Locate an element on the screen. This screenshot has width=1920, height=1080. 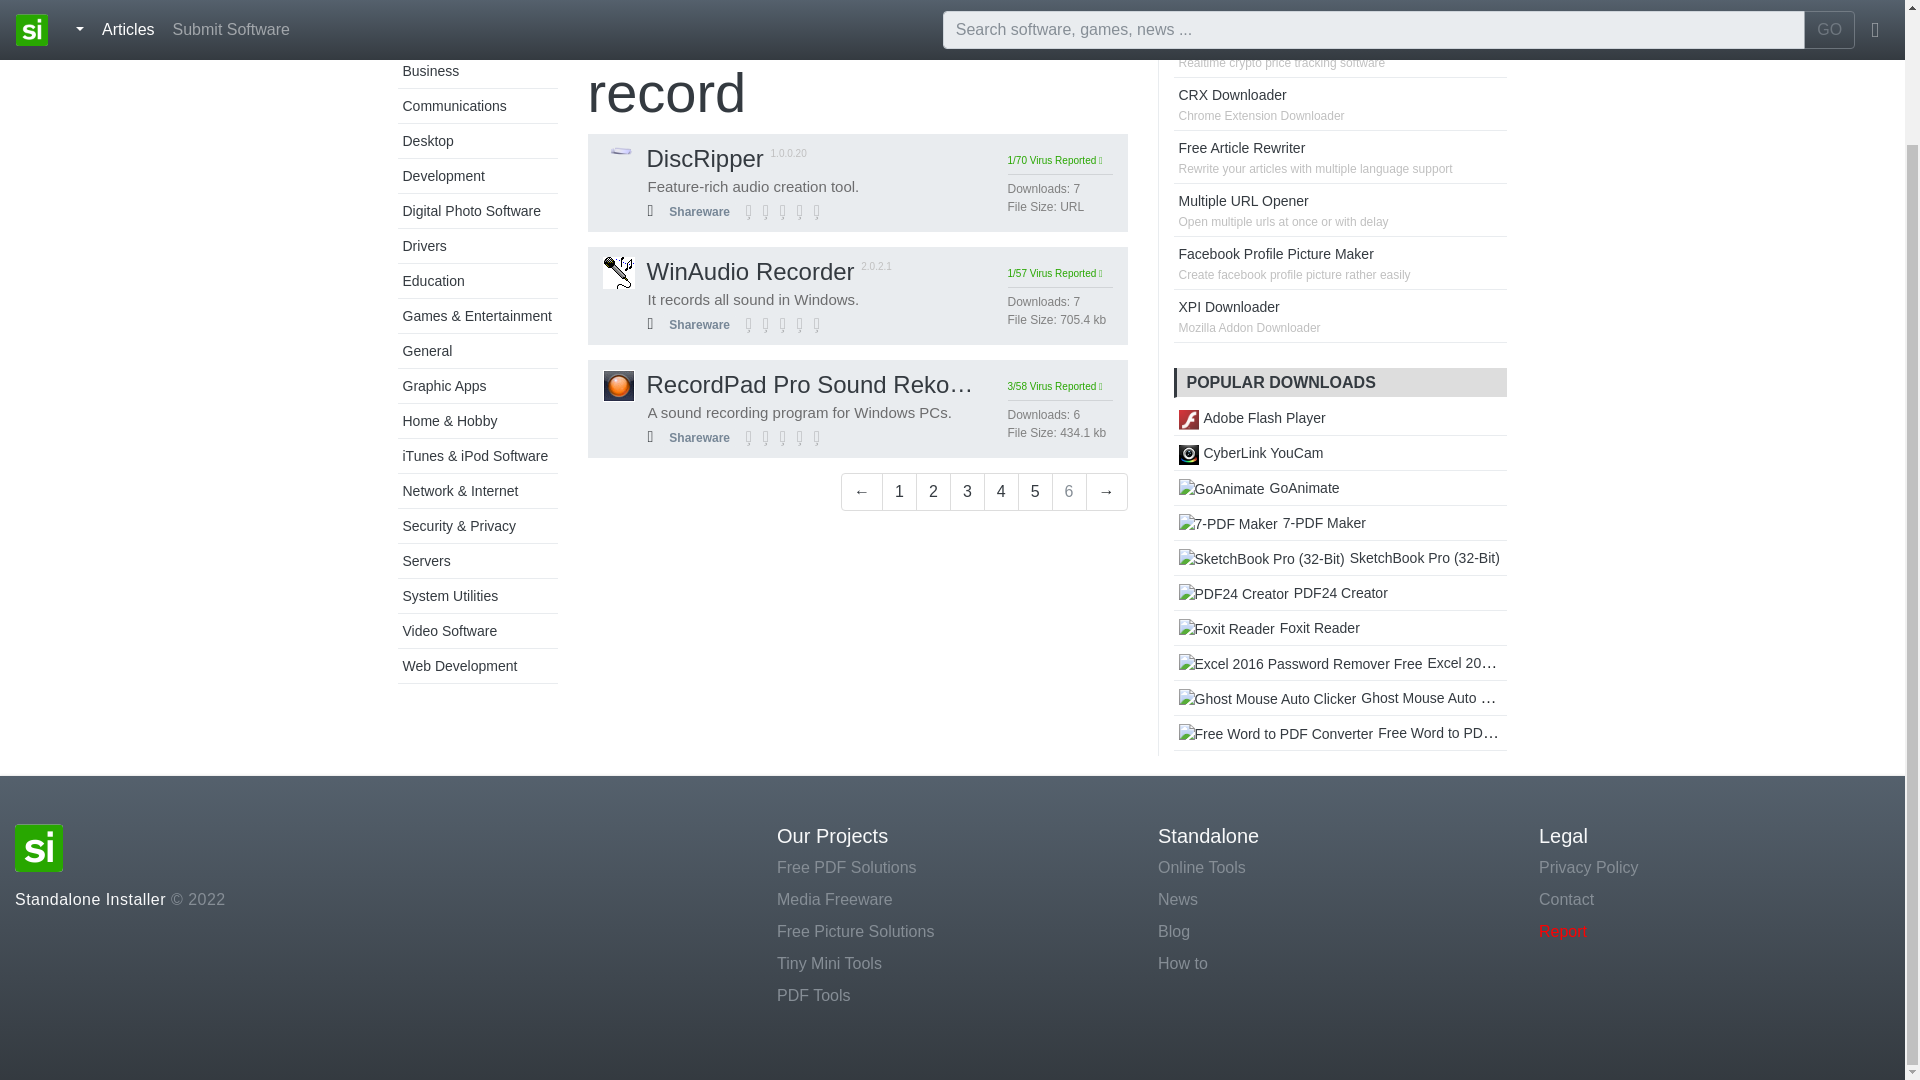
Digital Photo Software is located at coordinates (471, 211).